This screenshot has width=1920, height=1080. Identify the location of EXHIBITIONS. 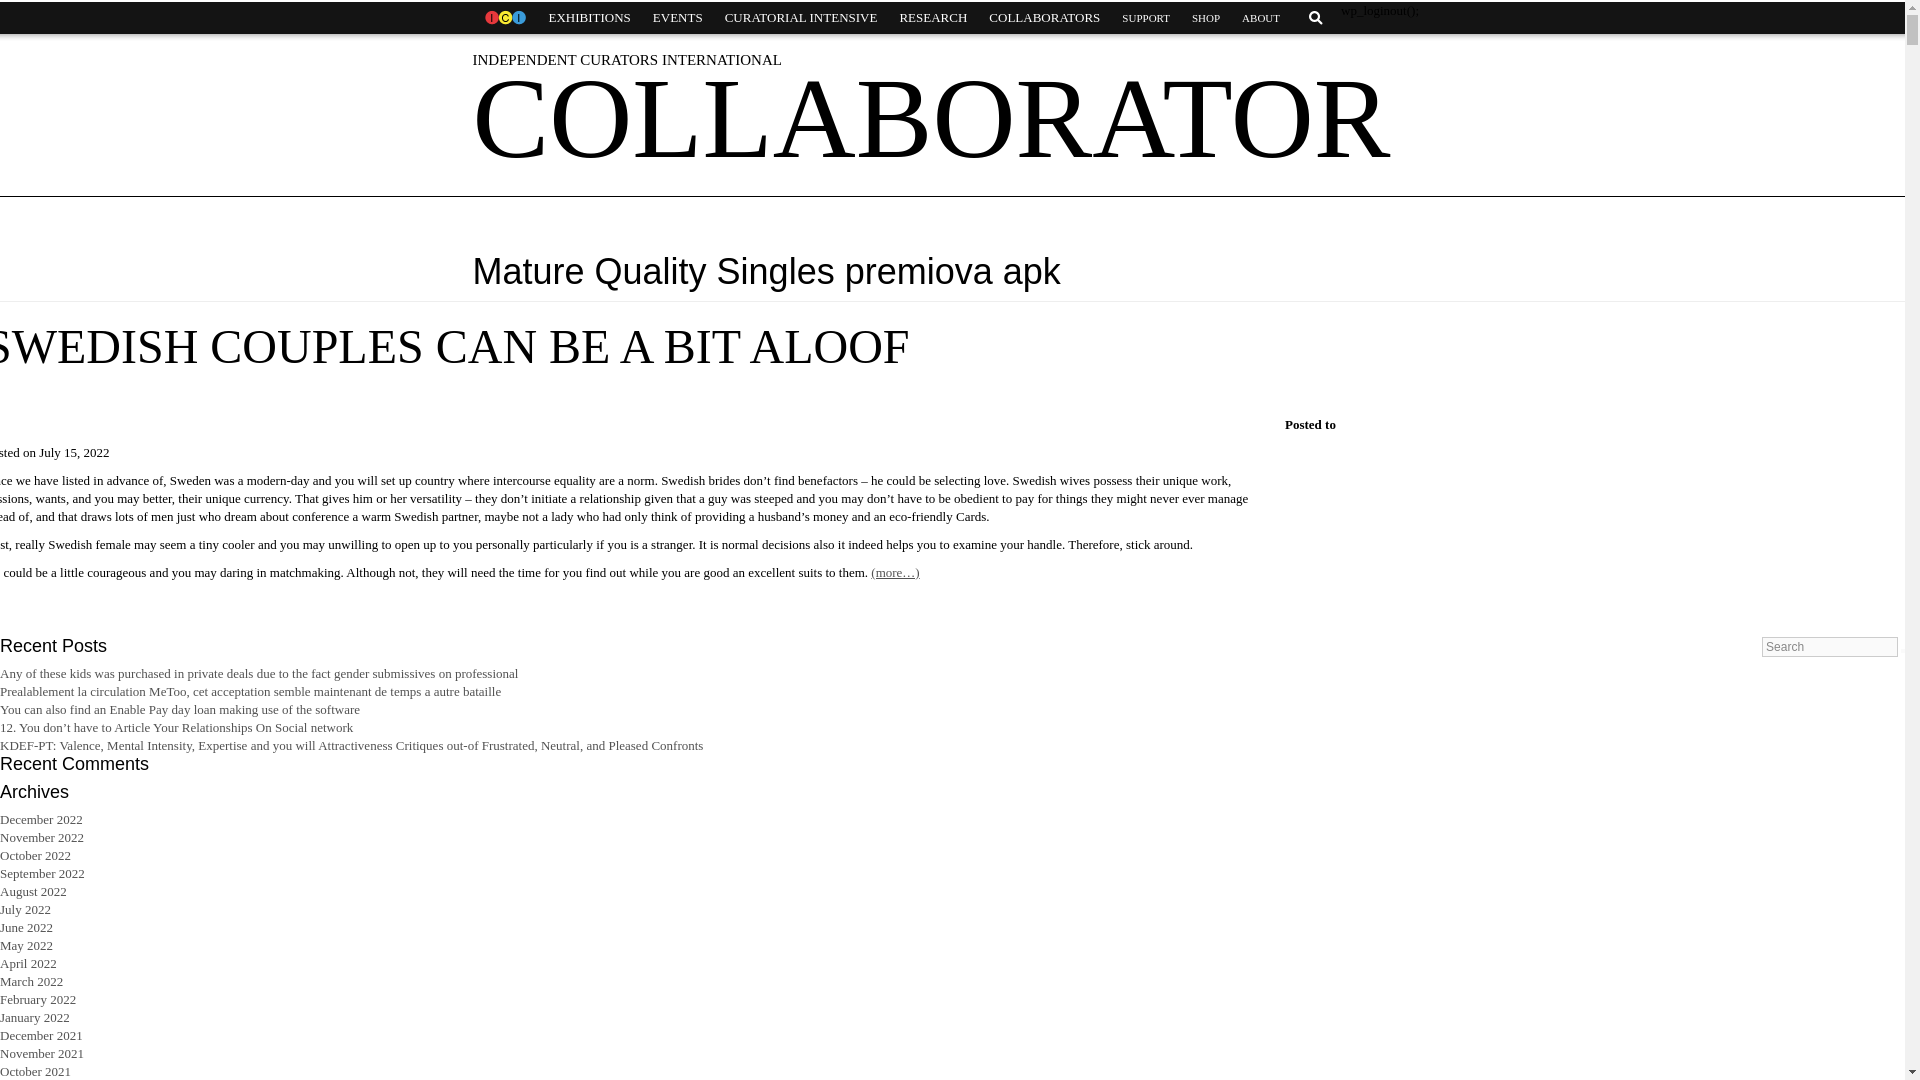
(589, 18).